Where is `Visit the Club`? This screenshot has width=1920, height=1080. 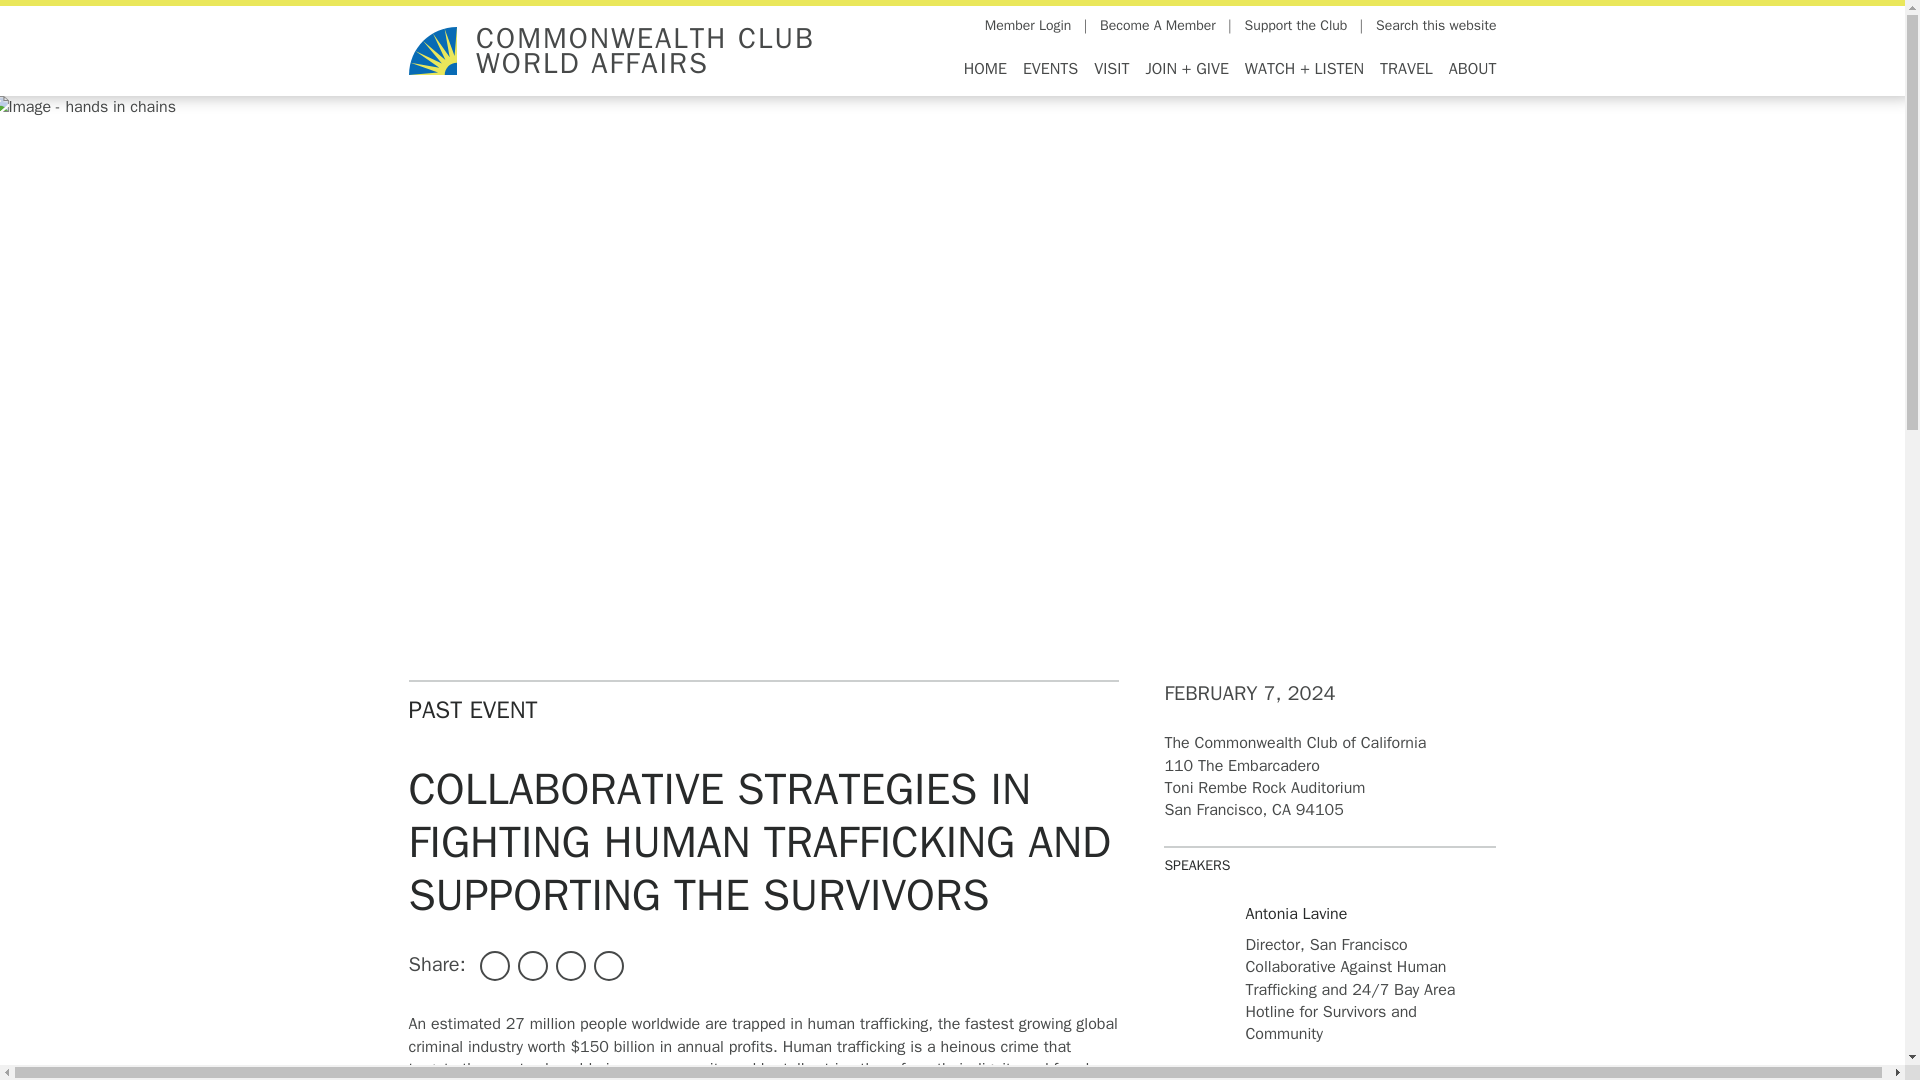 Visit the Club is located at coordinates (1111, 68).